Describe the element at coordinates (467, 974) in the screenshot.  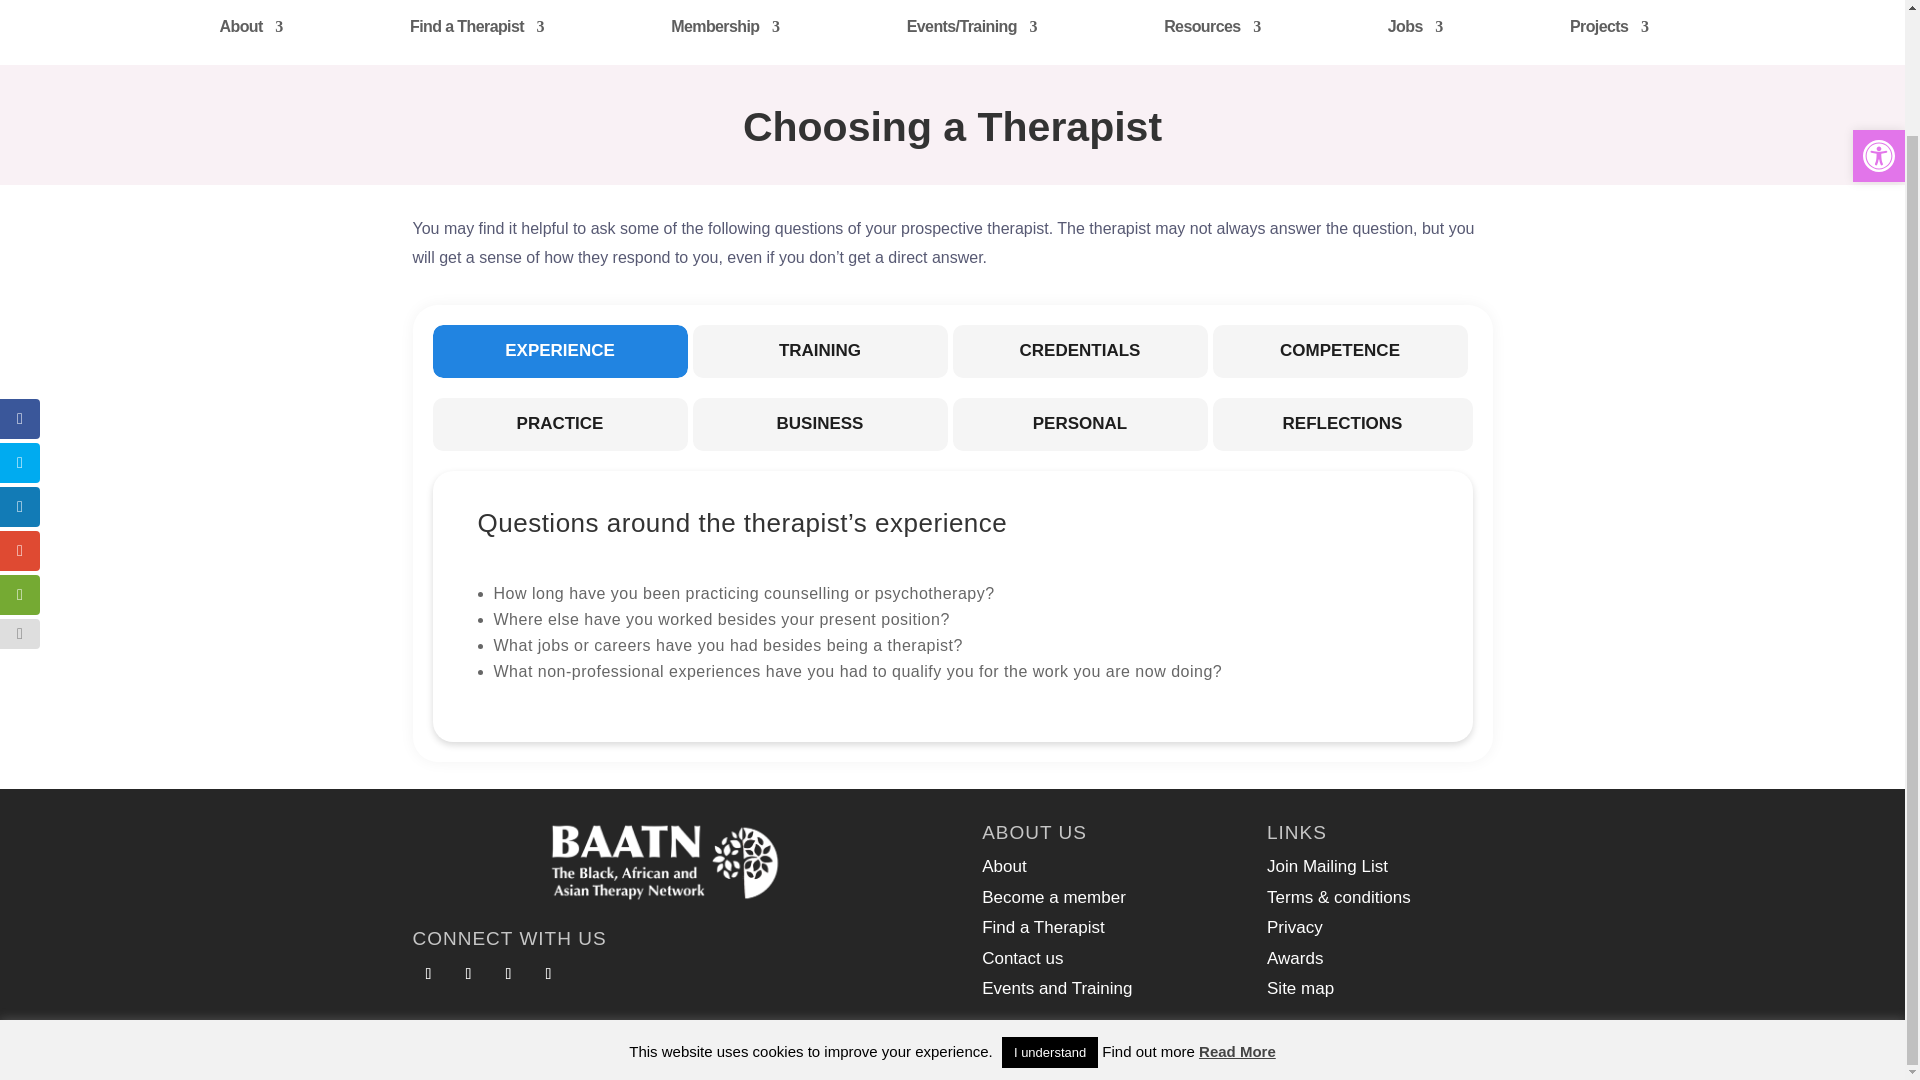
I see `Follow on X` at that location.